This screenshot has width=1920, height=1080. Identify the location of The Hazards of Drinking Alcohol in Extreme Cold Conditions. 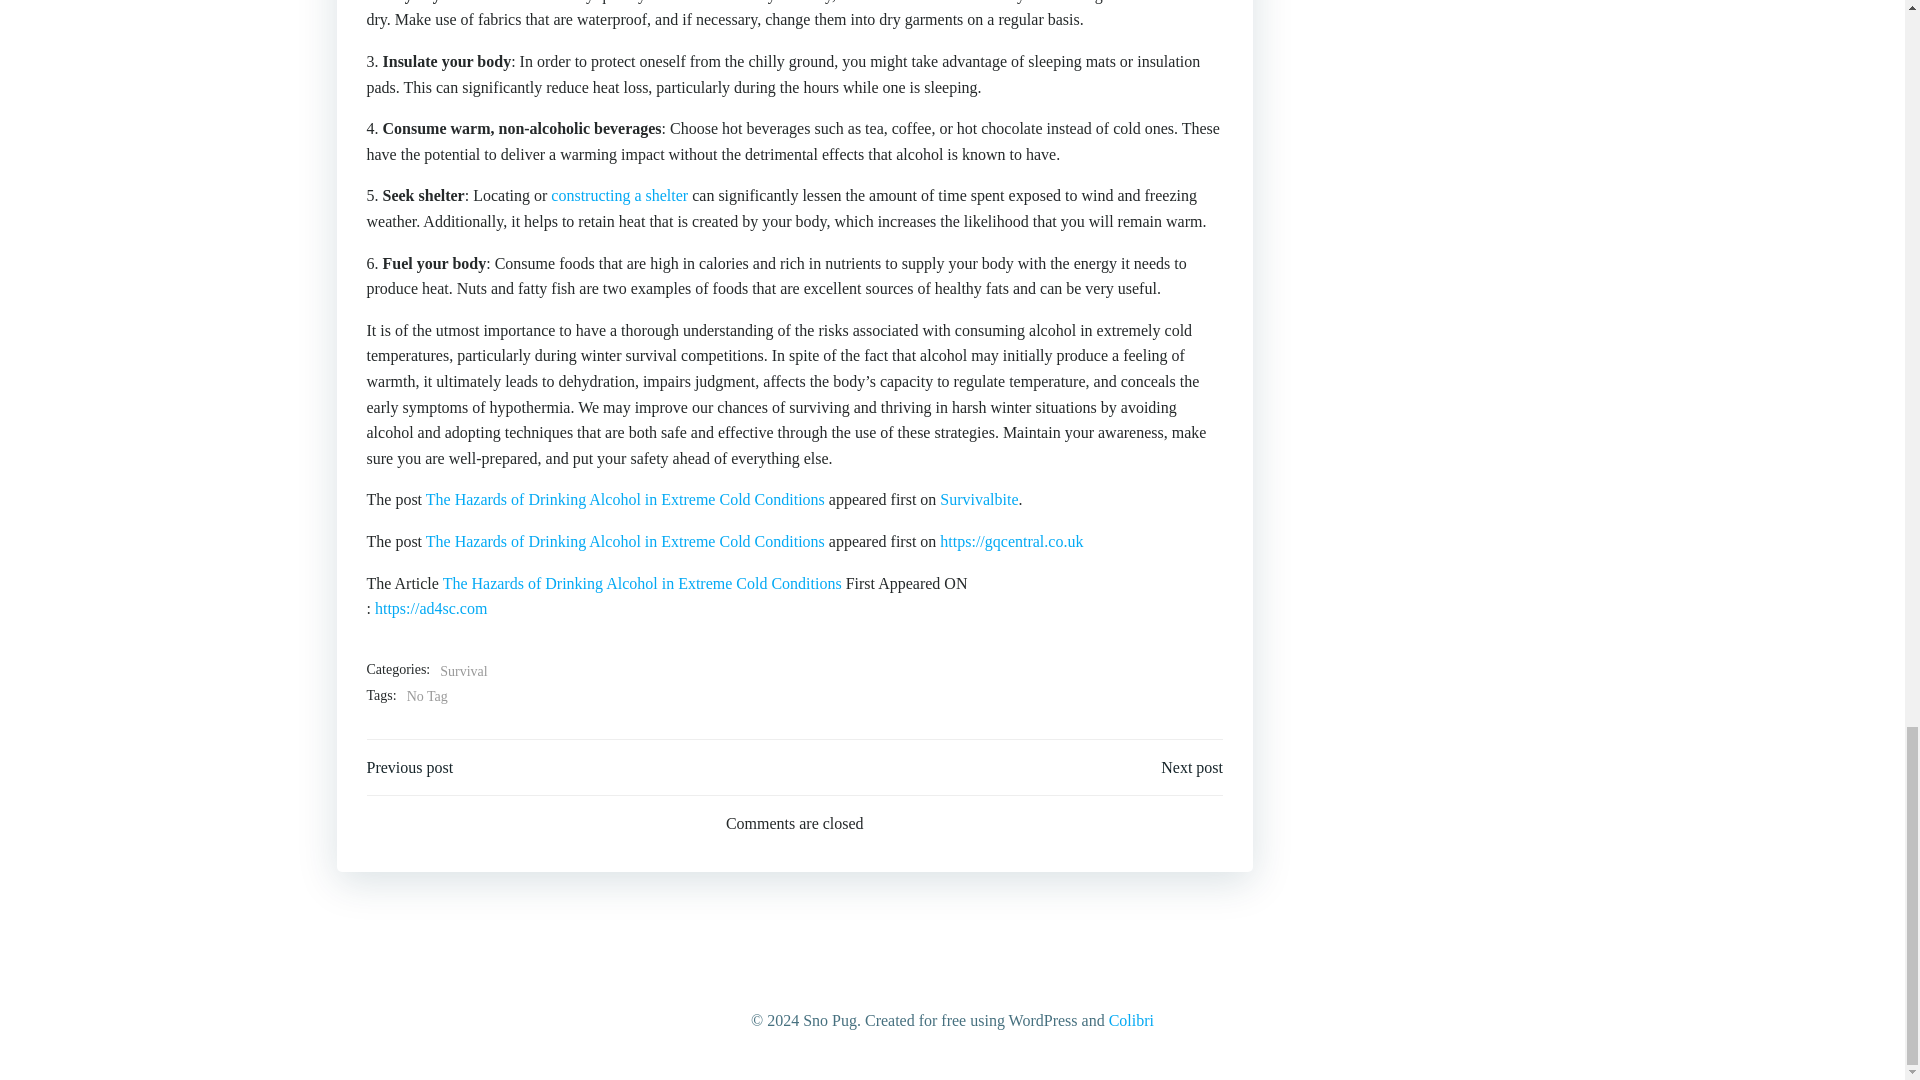
(626, 541).